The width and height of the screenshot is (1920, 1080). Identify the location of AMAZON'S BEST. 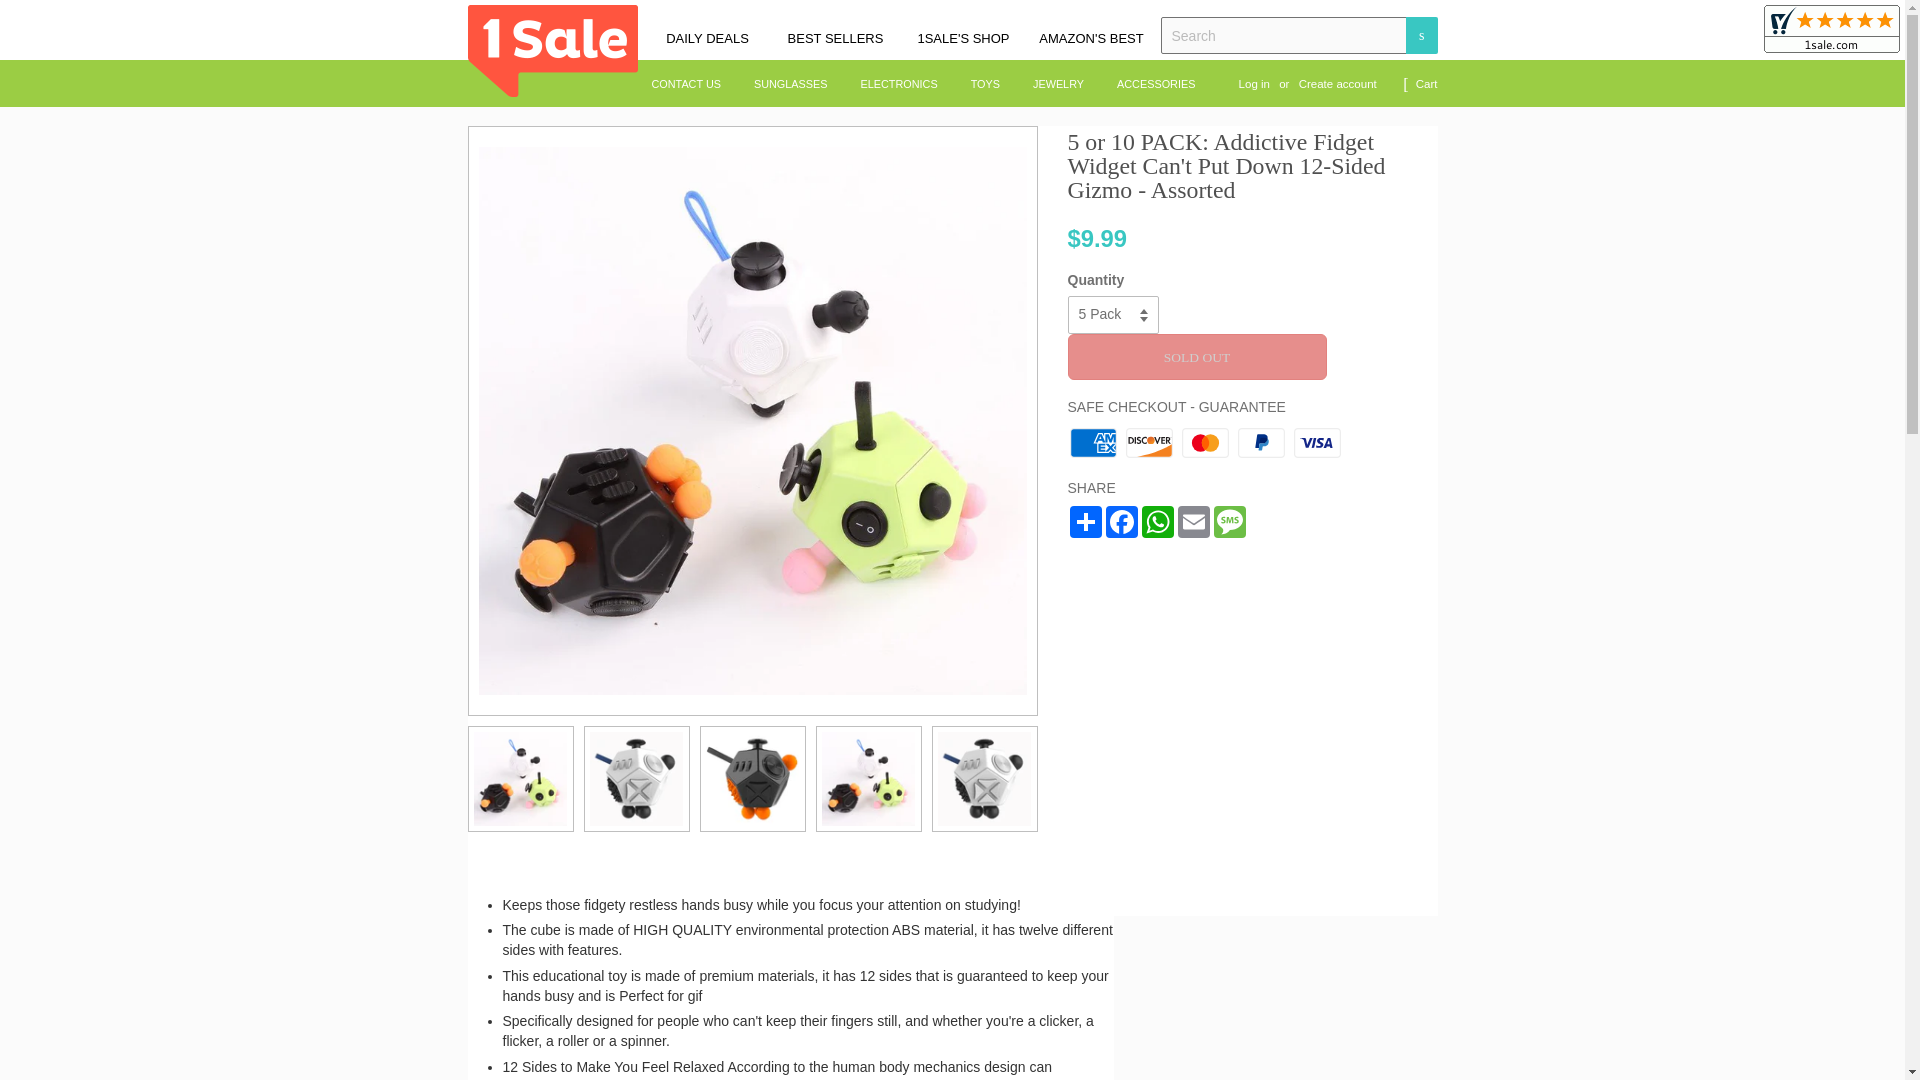
(1091, 39).